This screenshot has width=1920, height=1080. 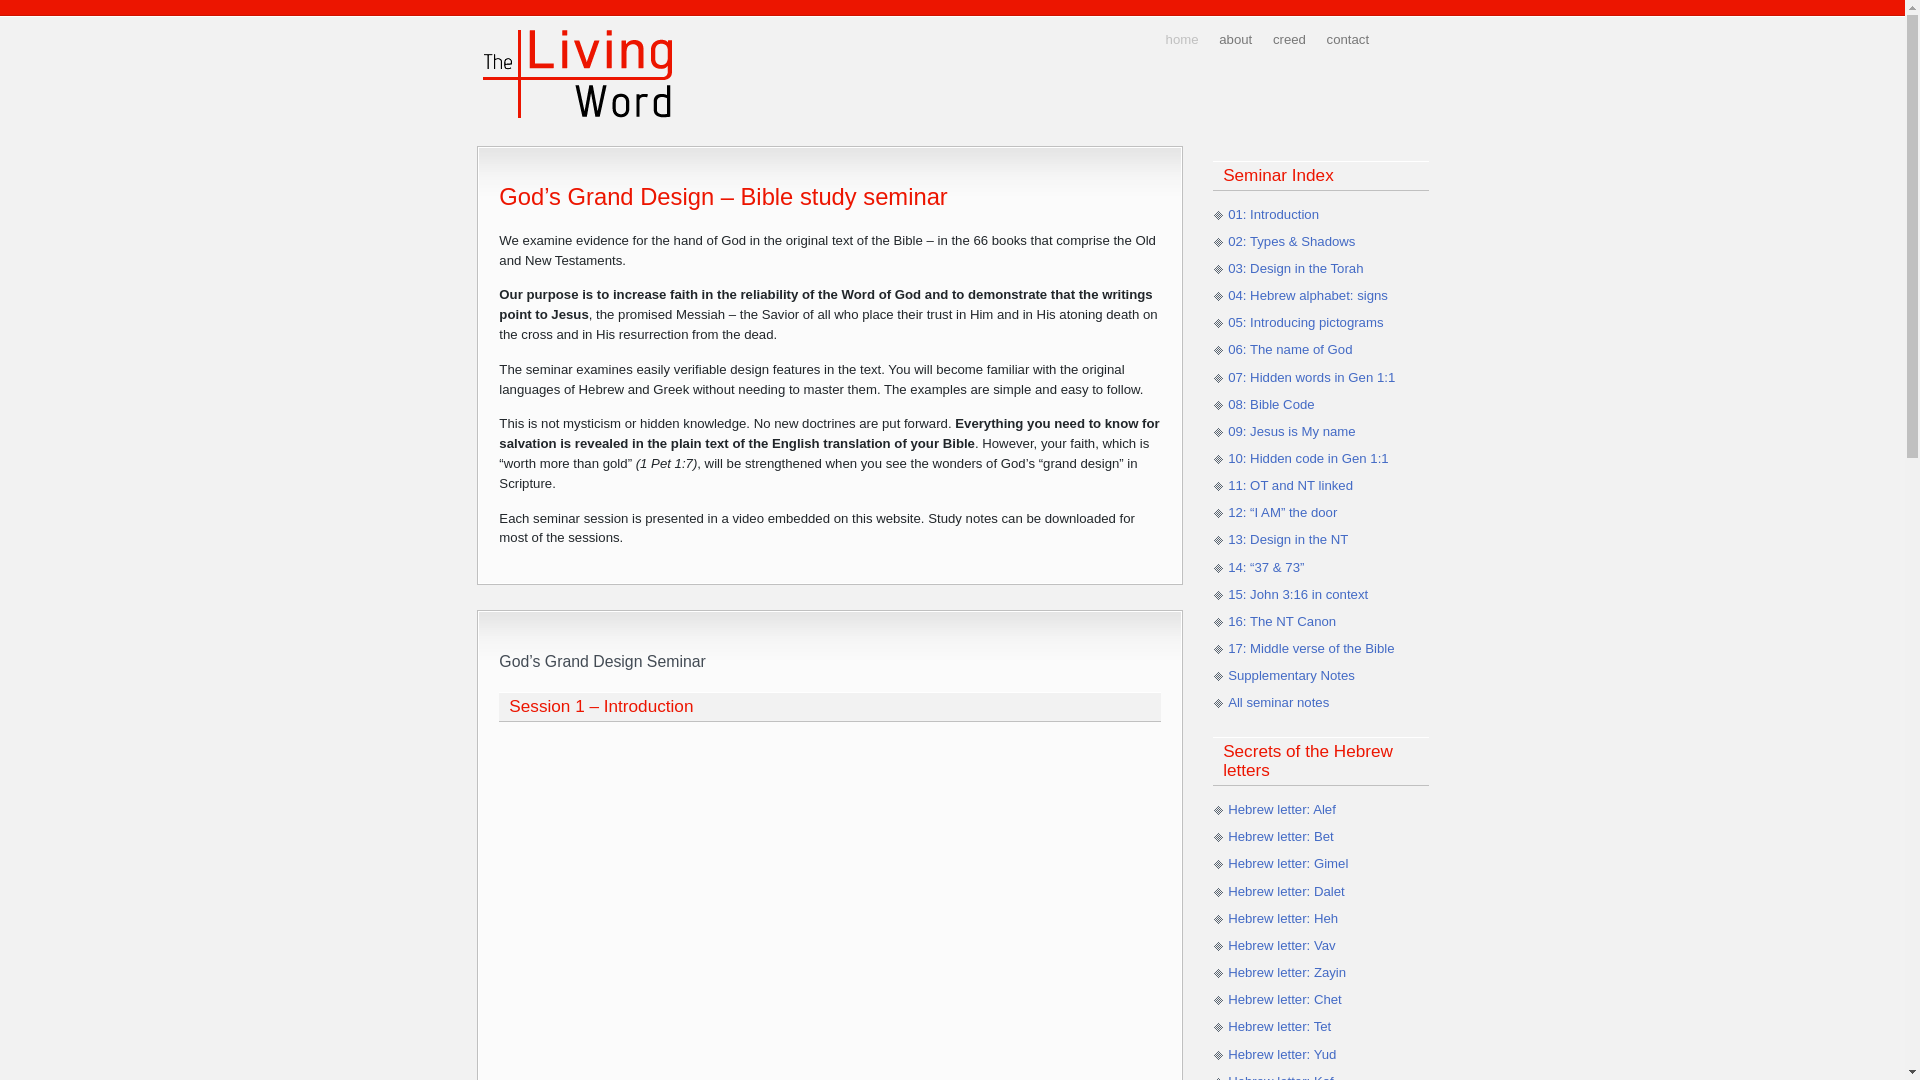 I want to click on 05: Introducing pictograms, so click(x=1306, y=322).